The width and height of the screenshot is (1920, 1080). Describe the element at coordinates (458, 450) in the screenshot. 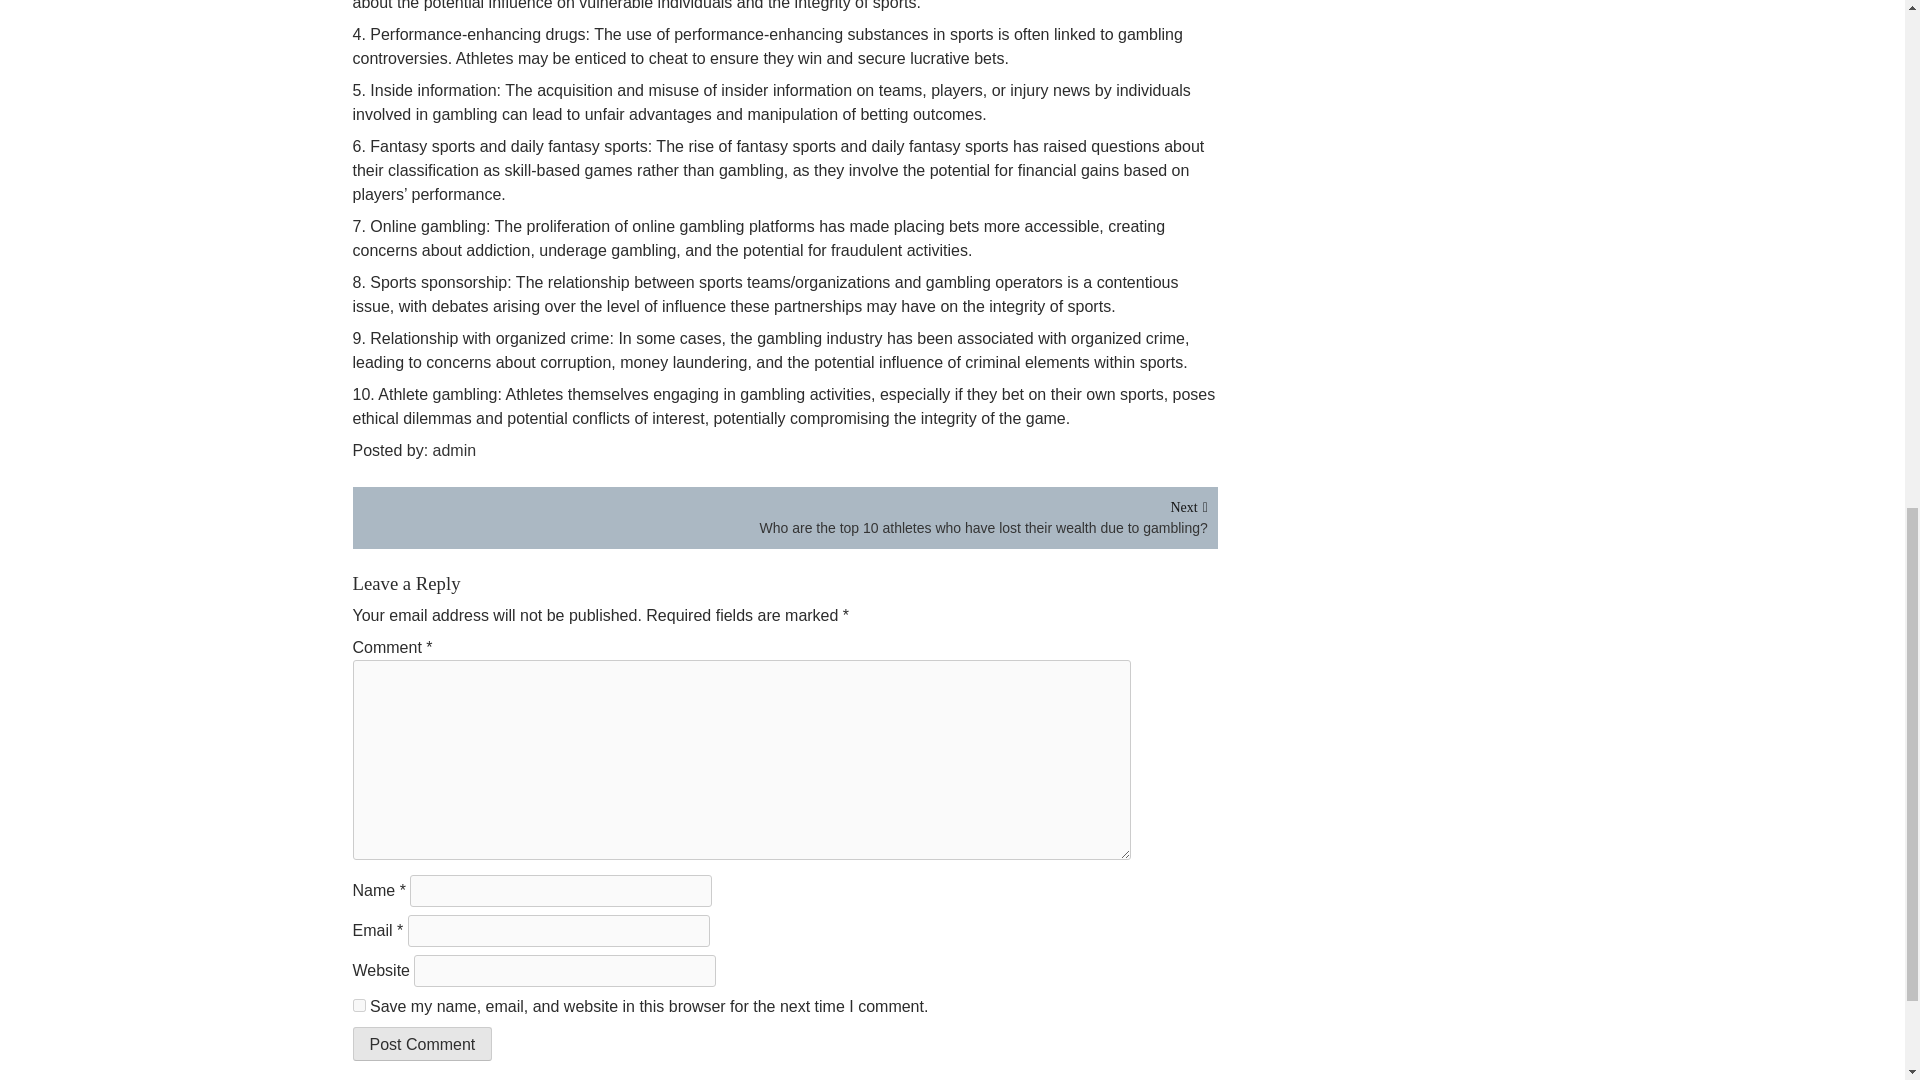

I see `admin` at that location.